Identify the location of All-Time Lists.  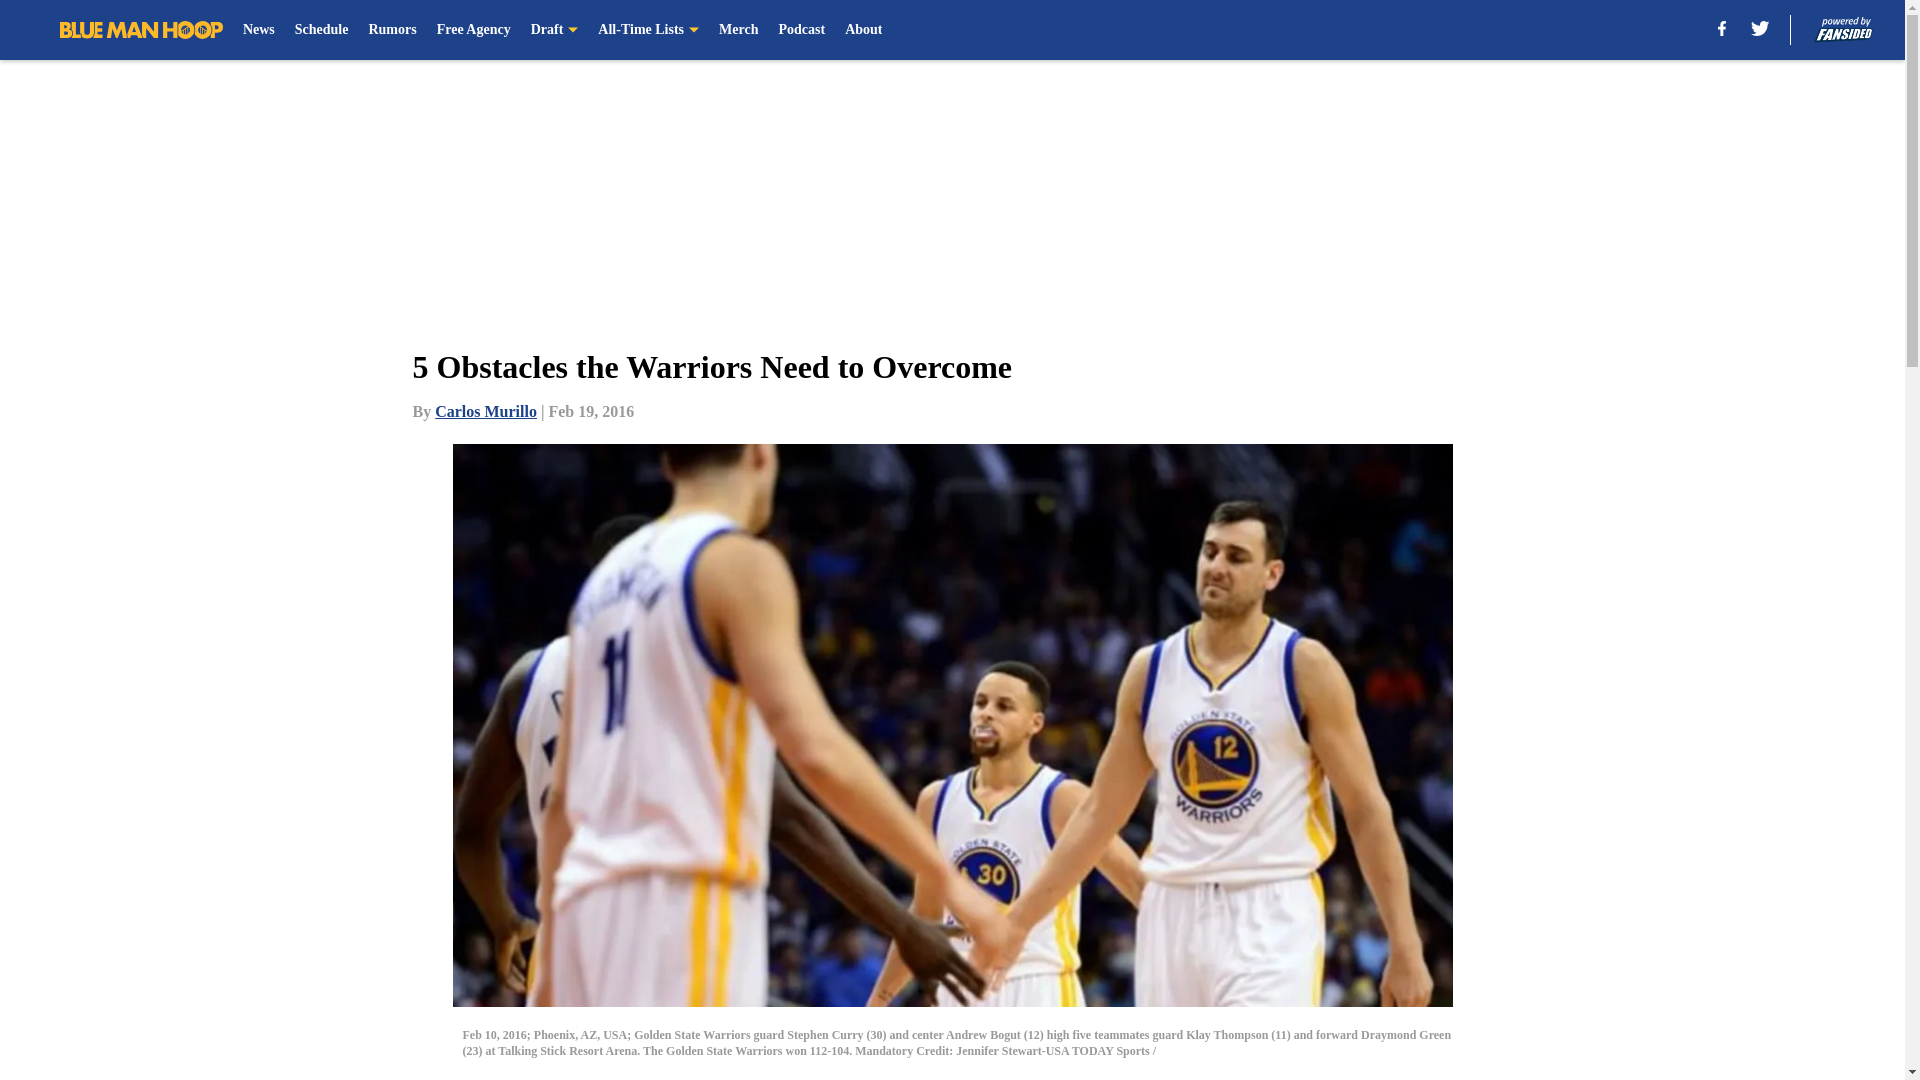
(648, 30).